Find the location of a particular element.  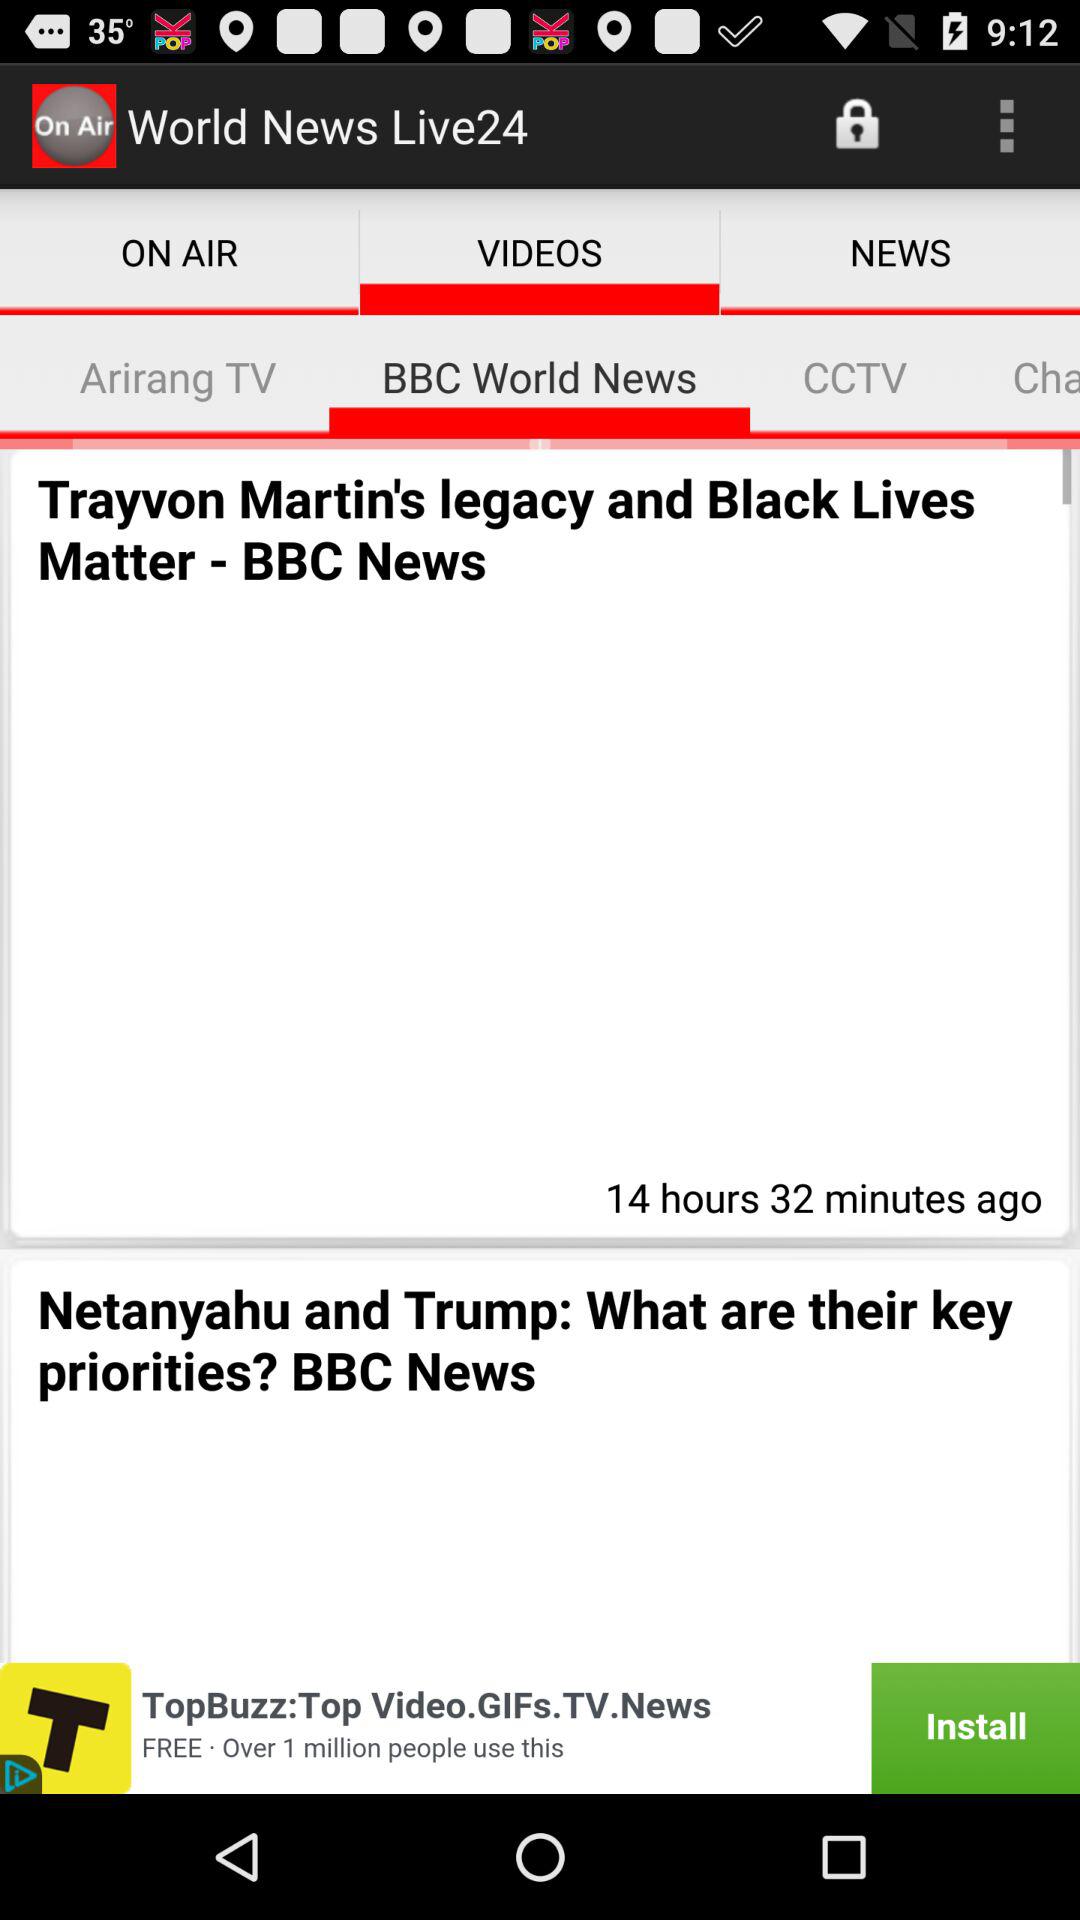

turn on the item to the right of world news live24 is located at coordinates (859, 126).